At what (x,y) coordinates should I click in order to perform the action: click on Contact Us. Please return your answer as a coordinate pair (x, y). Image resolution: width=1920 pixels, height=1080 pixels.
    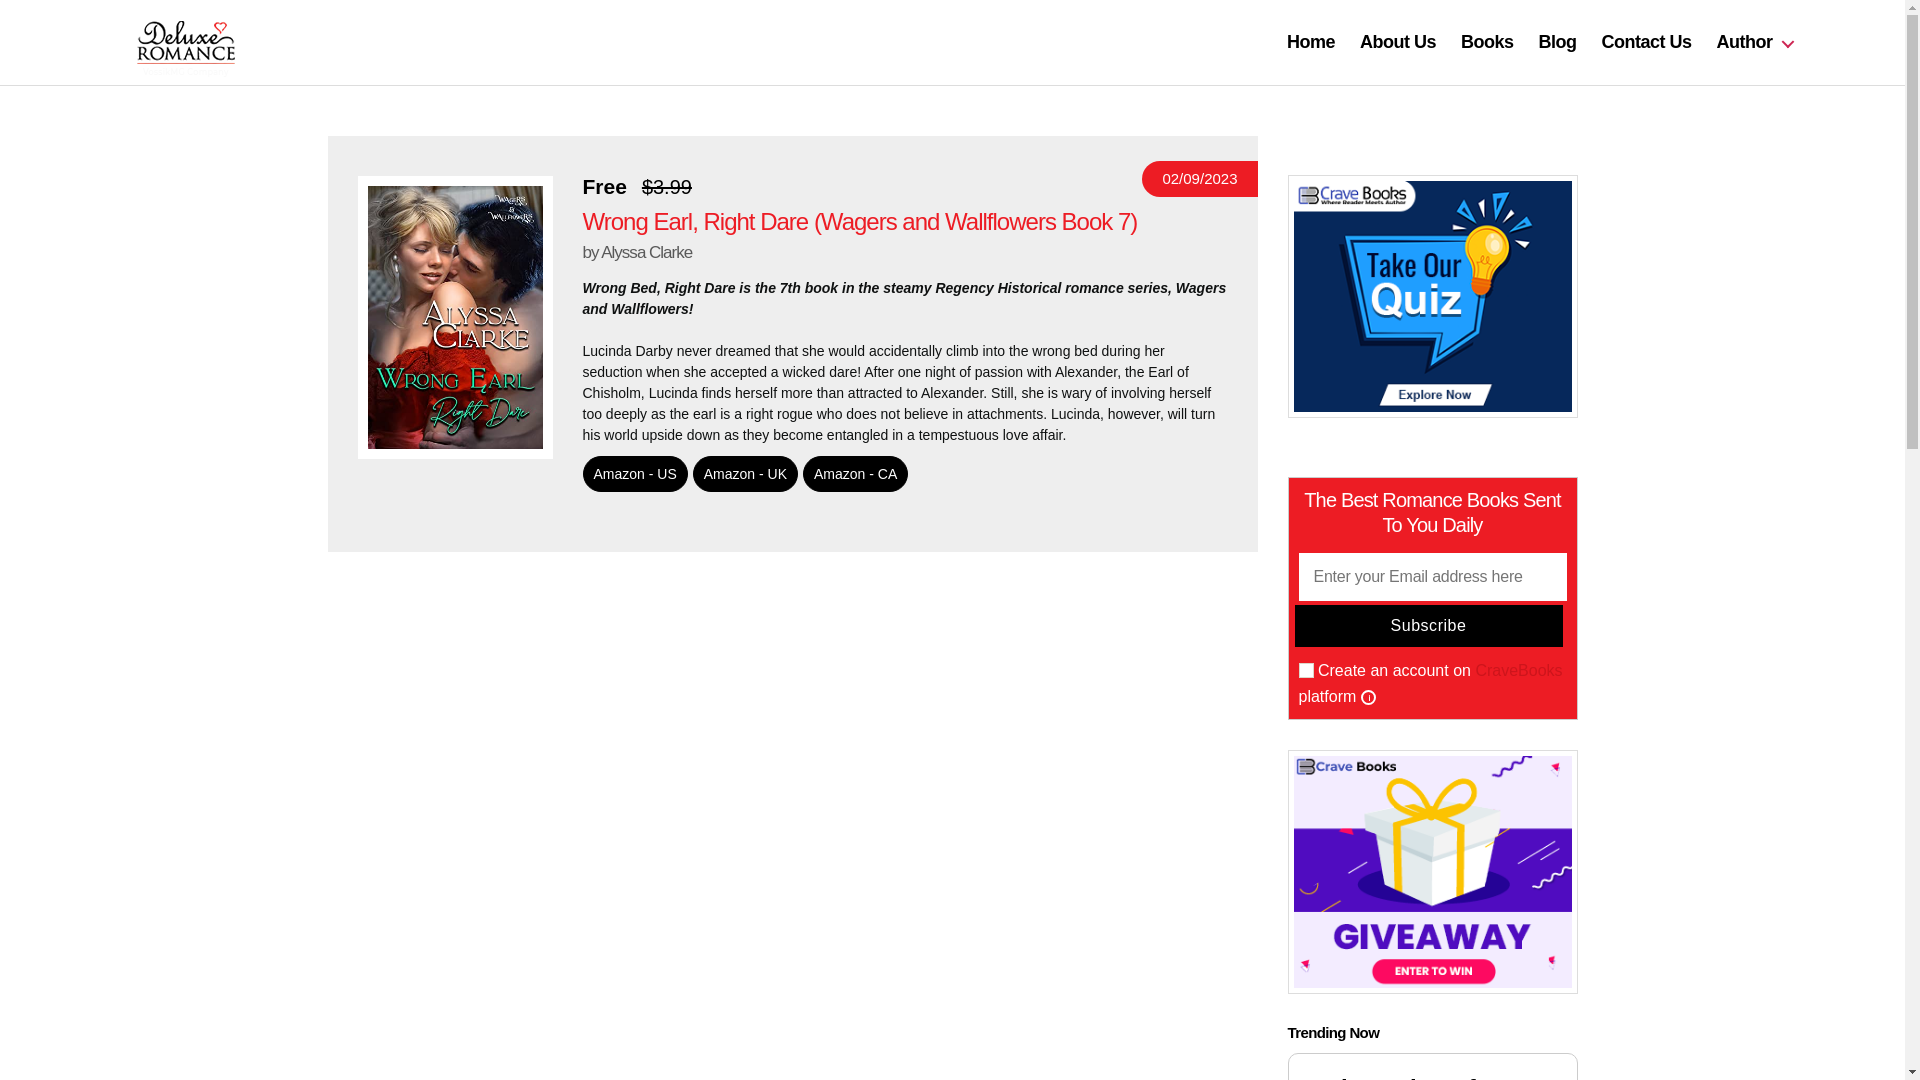
    Looking at the image, I should click on (1646, 43).